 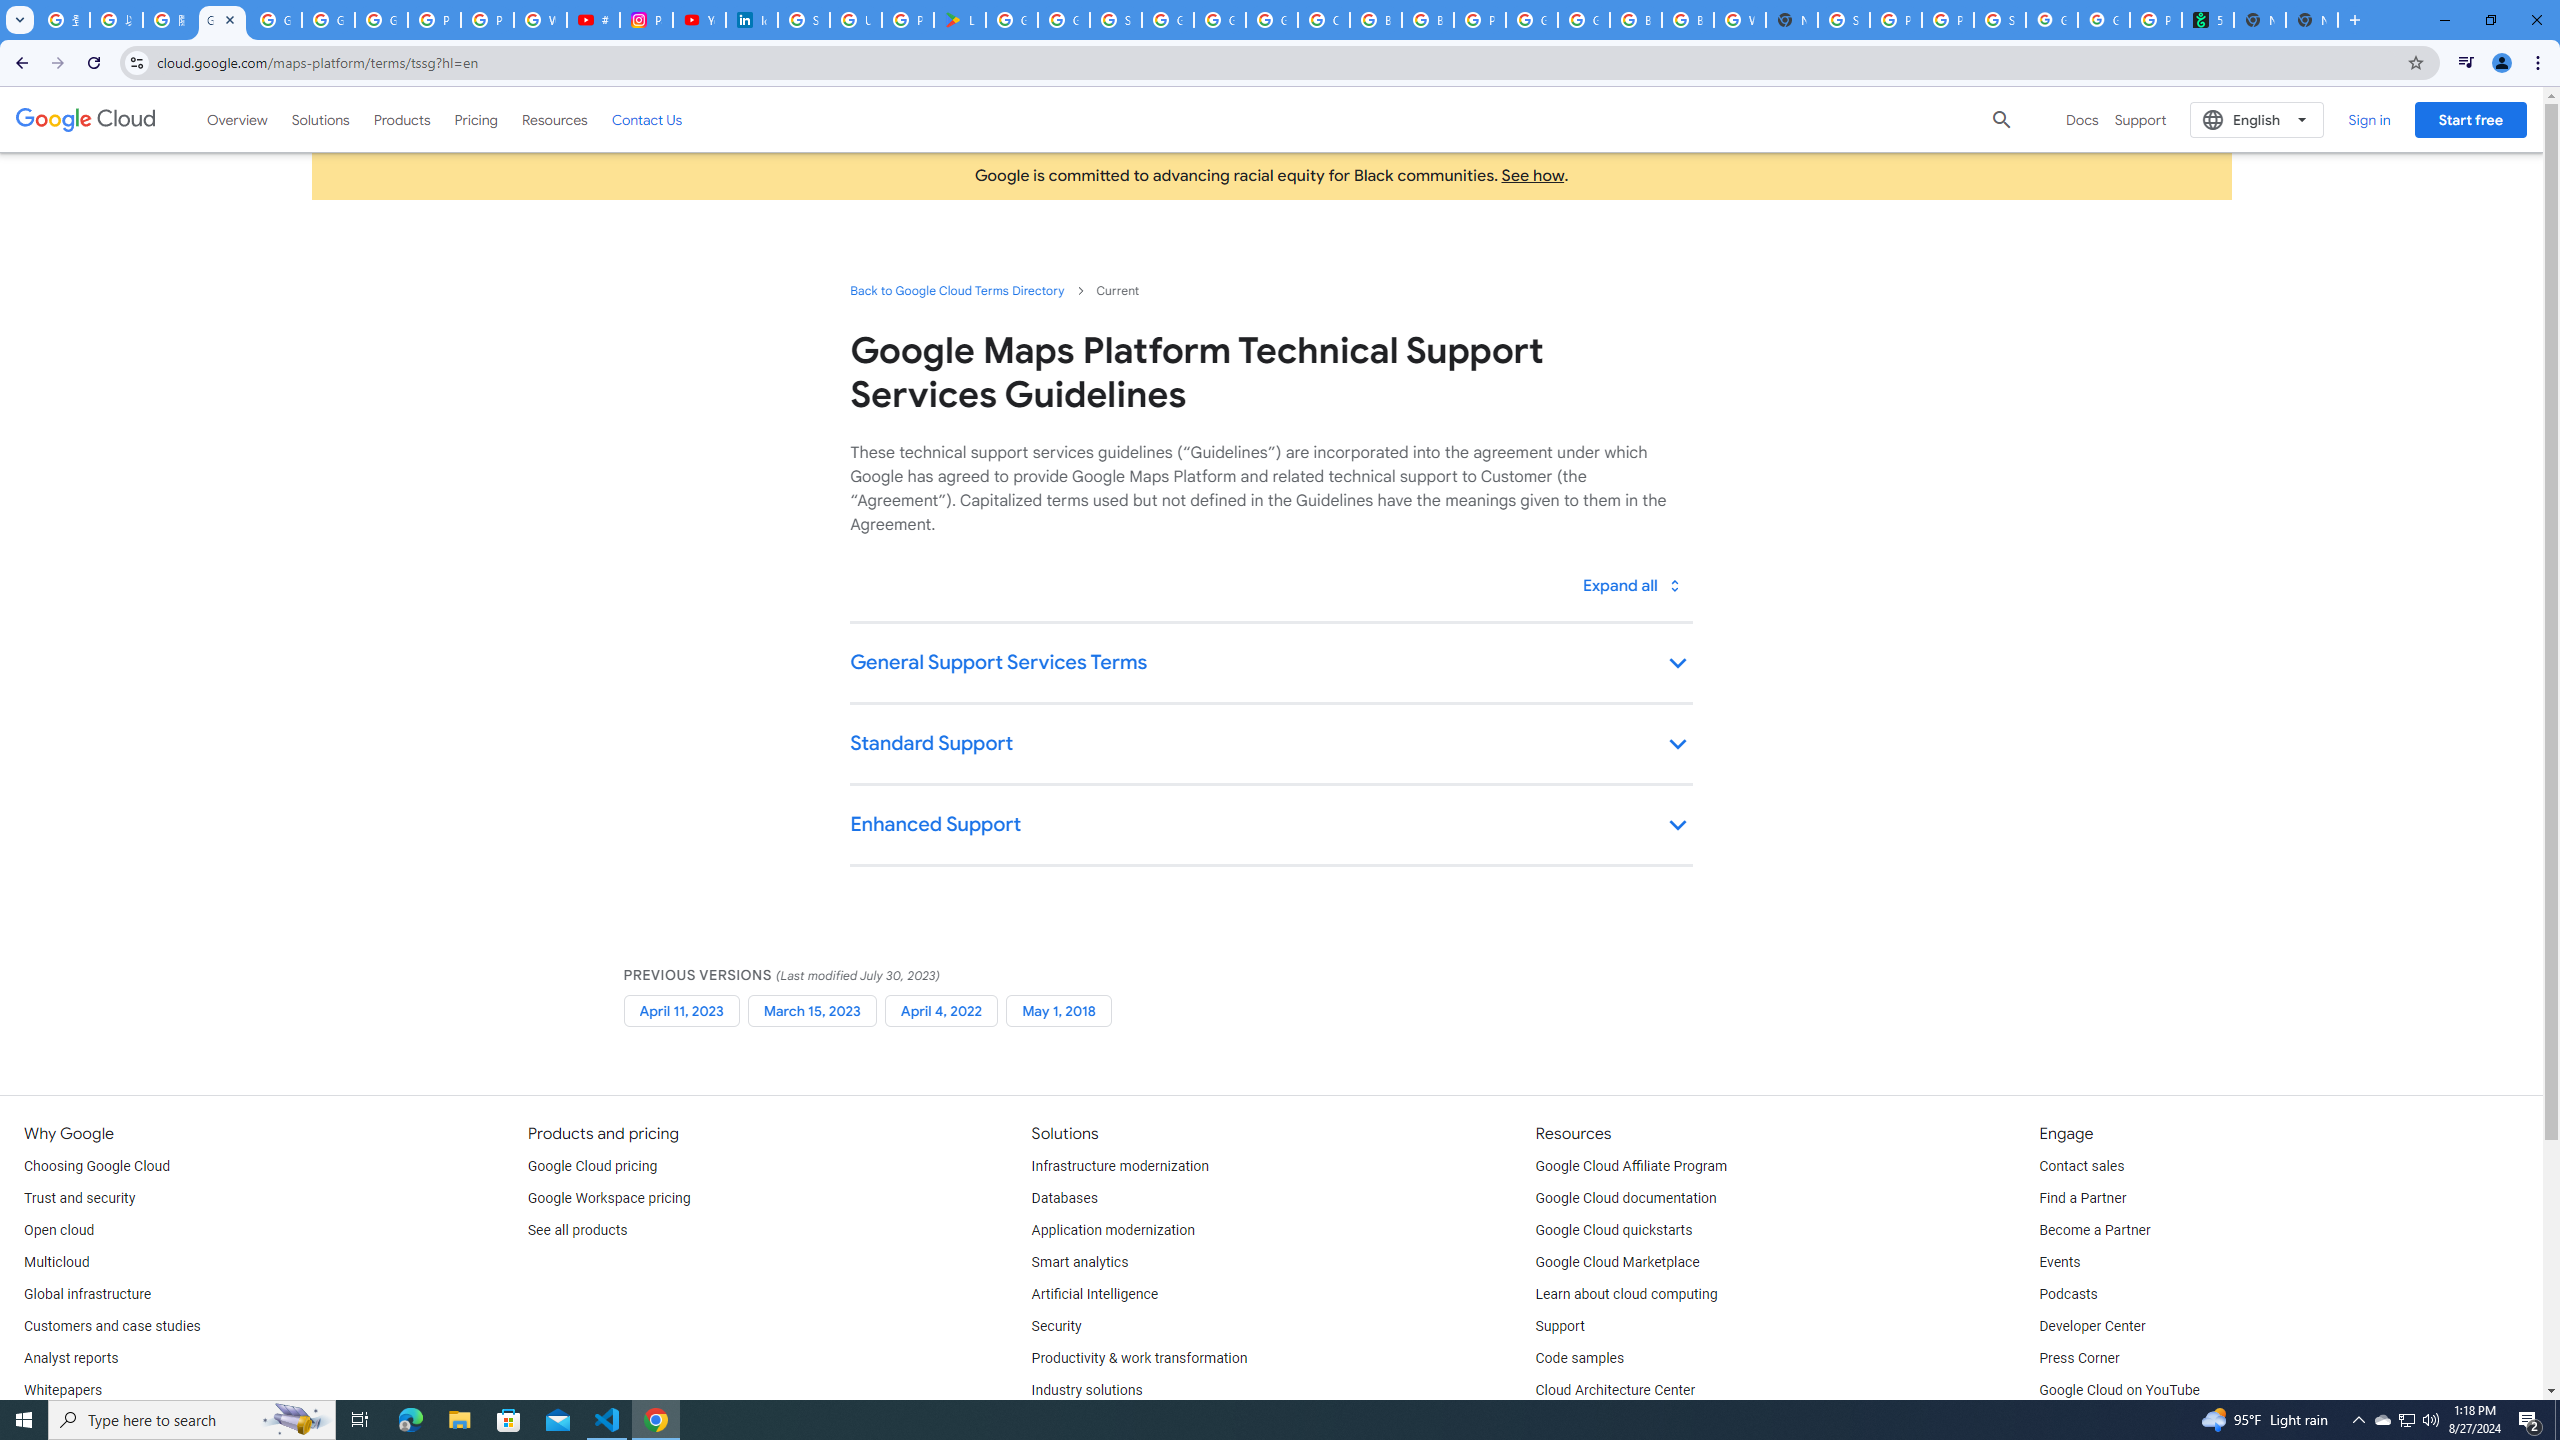 I want to click on Analyst reports, so click(x=70, y=1359).